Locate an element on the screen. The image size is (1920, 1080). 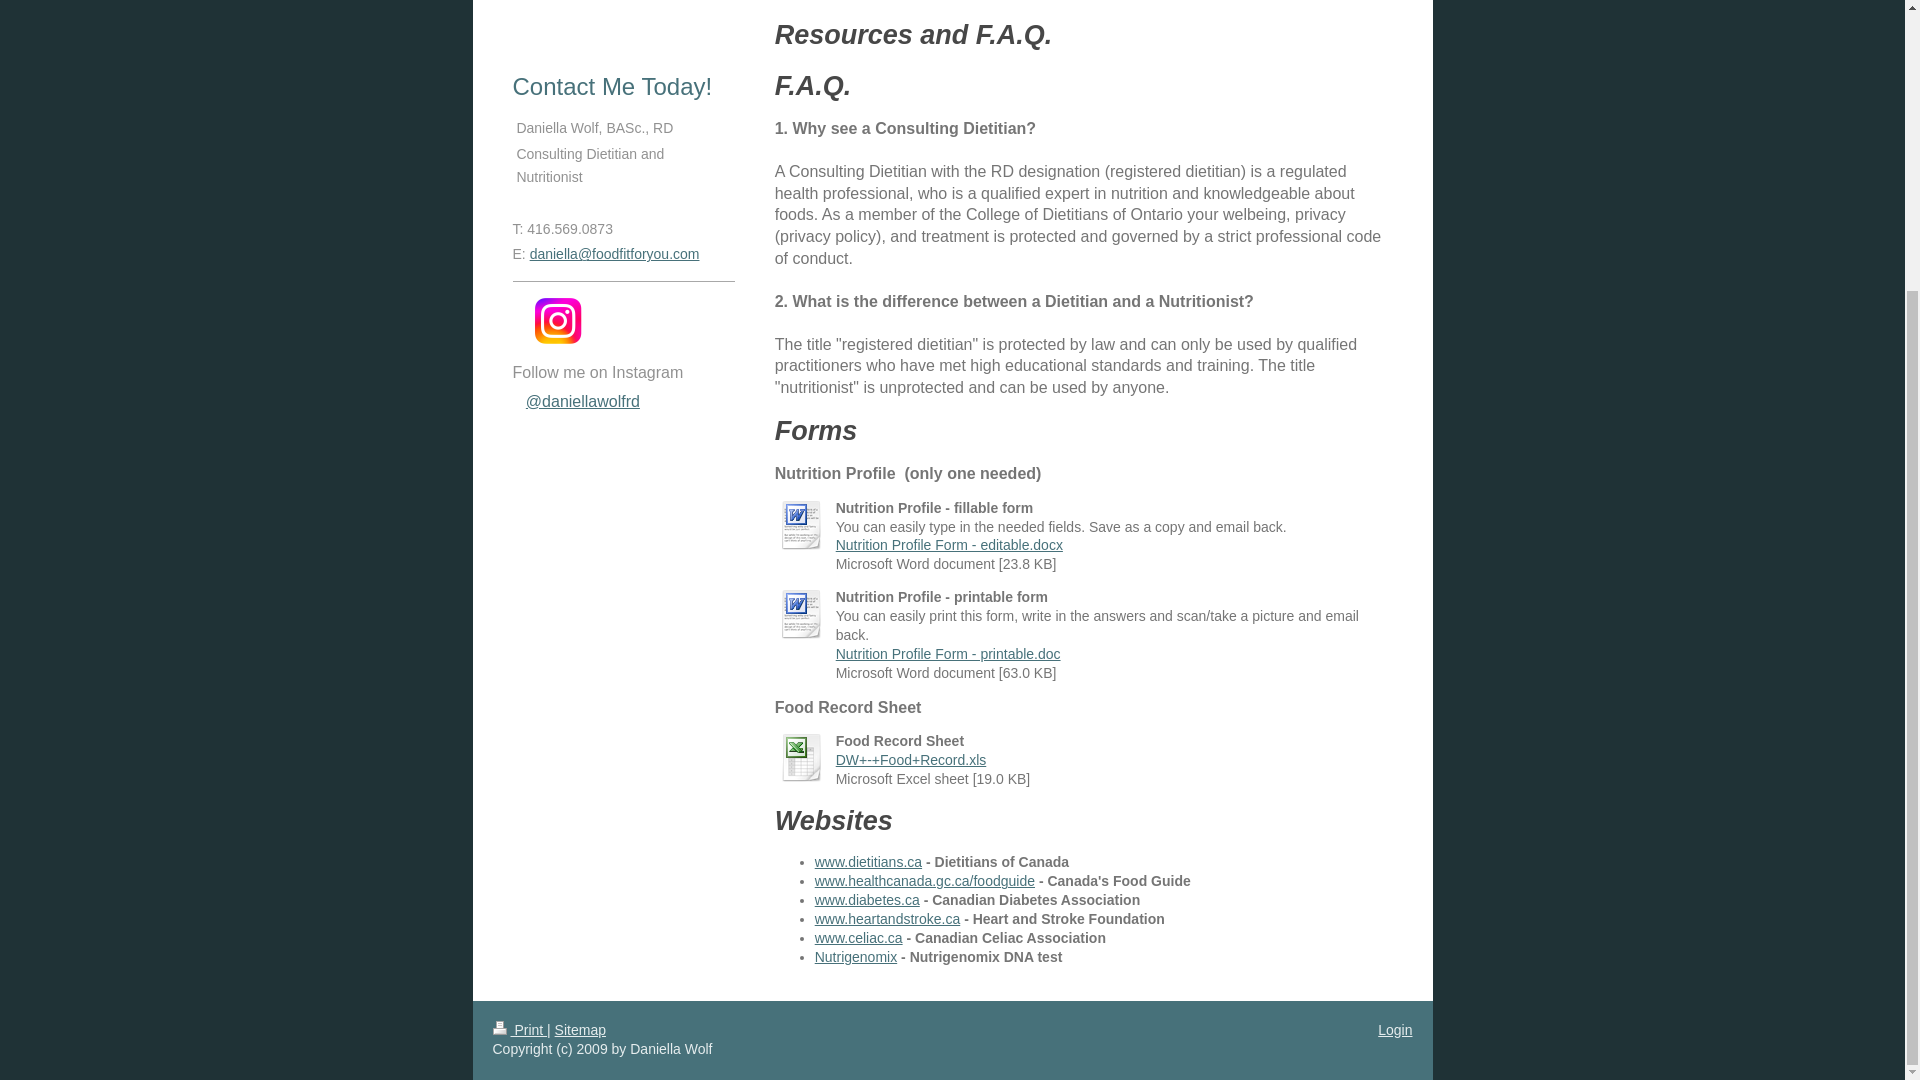
www.heartandstroke.ca is located at coordinates (888, 918).